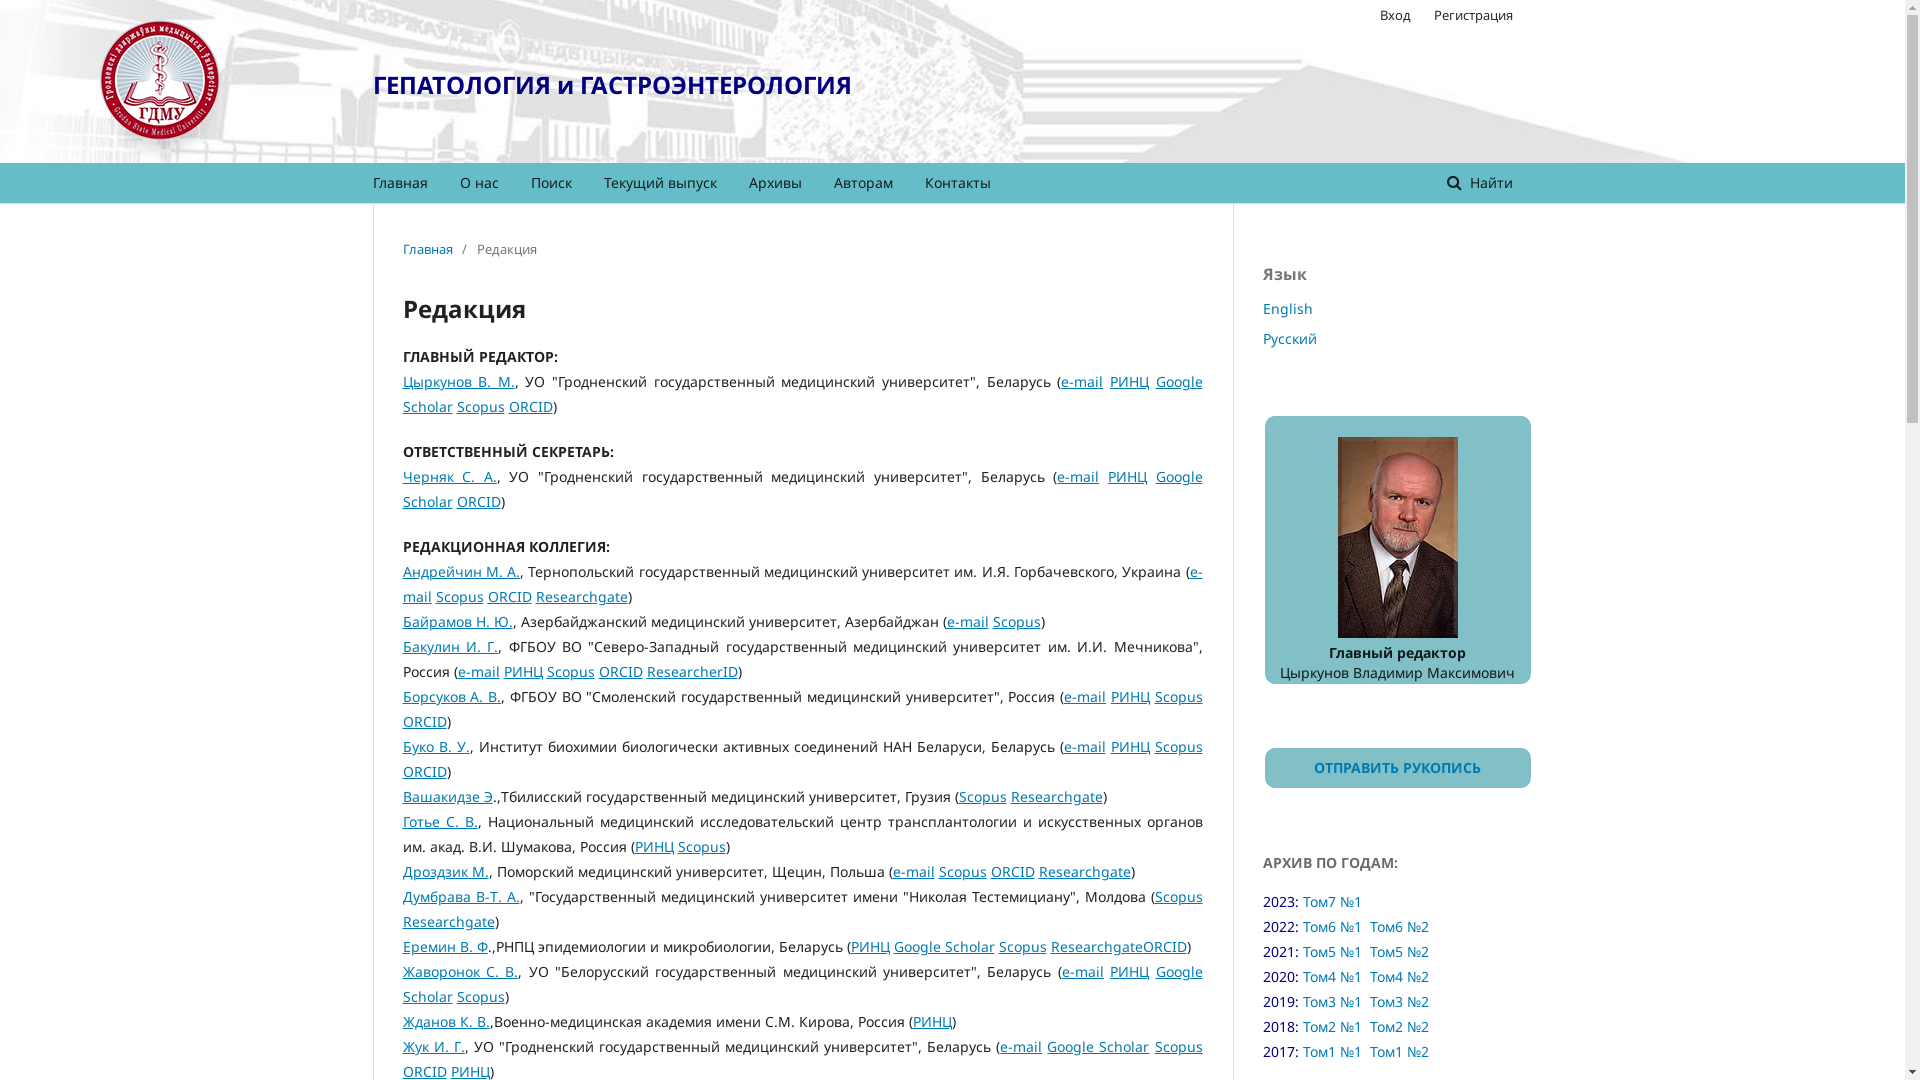 This screenshot has width=1920, height=1080. Describe the element at coordinates (913, 872) in the screenshot. I see `e-mail` at that location.